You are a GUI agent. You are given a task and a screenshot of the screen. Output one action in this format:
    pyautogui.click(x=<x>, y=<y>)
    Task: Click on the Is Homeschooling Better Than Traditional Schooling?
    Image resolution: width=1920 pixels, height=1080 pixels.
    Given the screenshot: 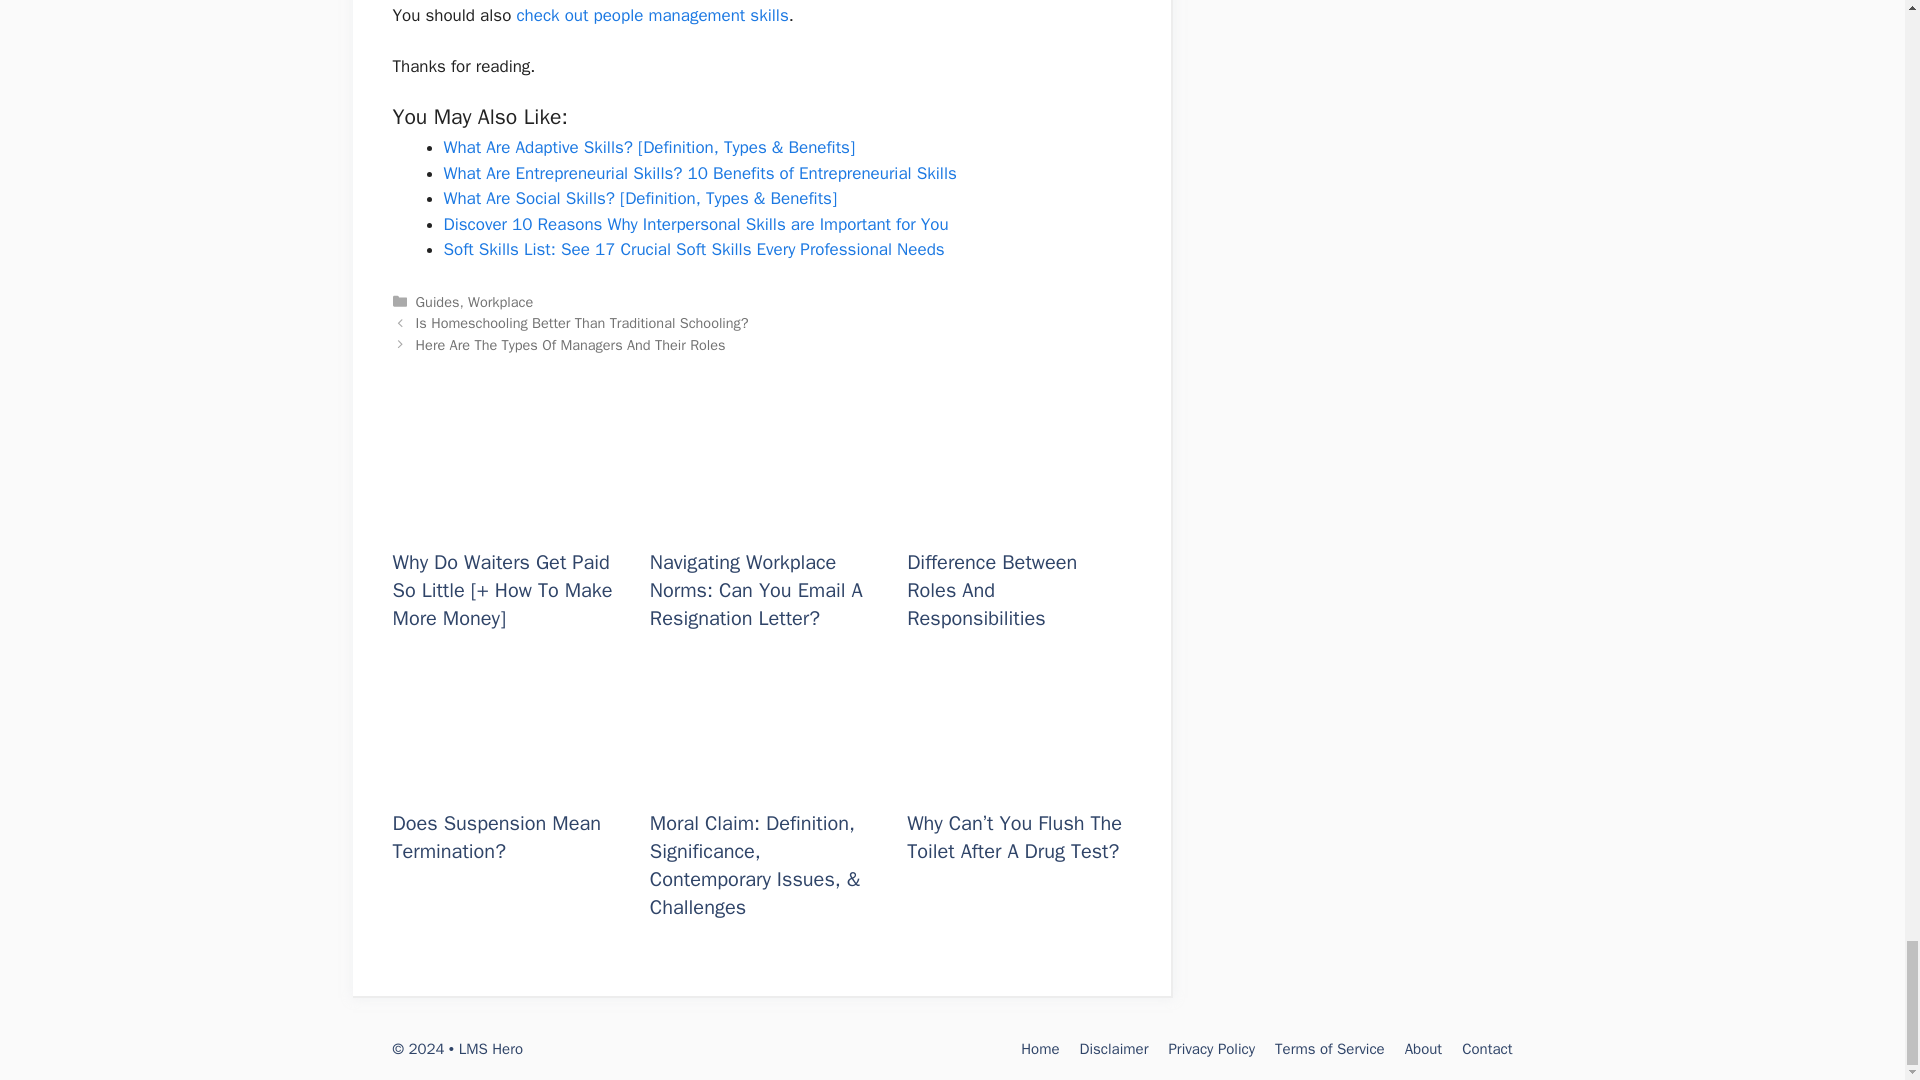 What is the action you would take?
    pyautogui.click(x=582, y=322)
    